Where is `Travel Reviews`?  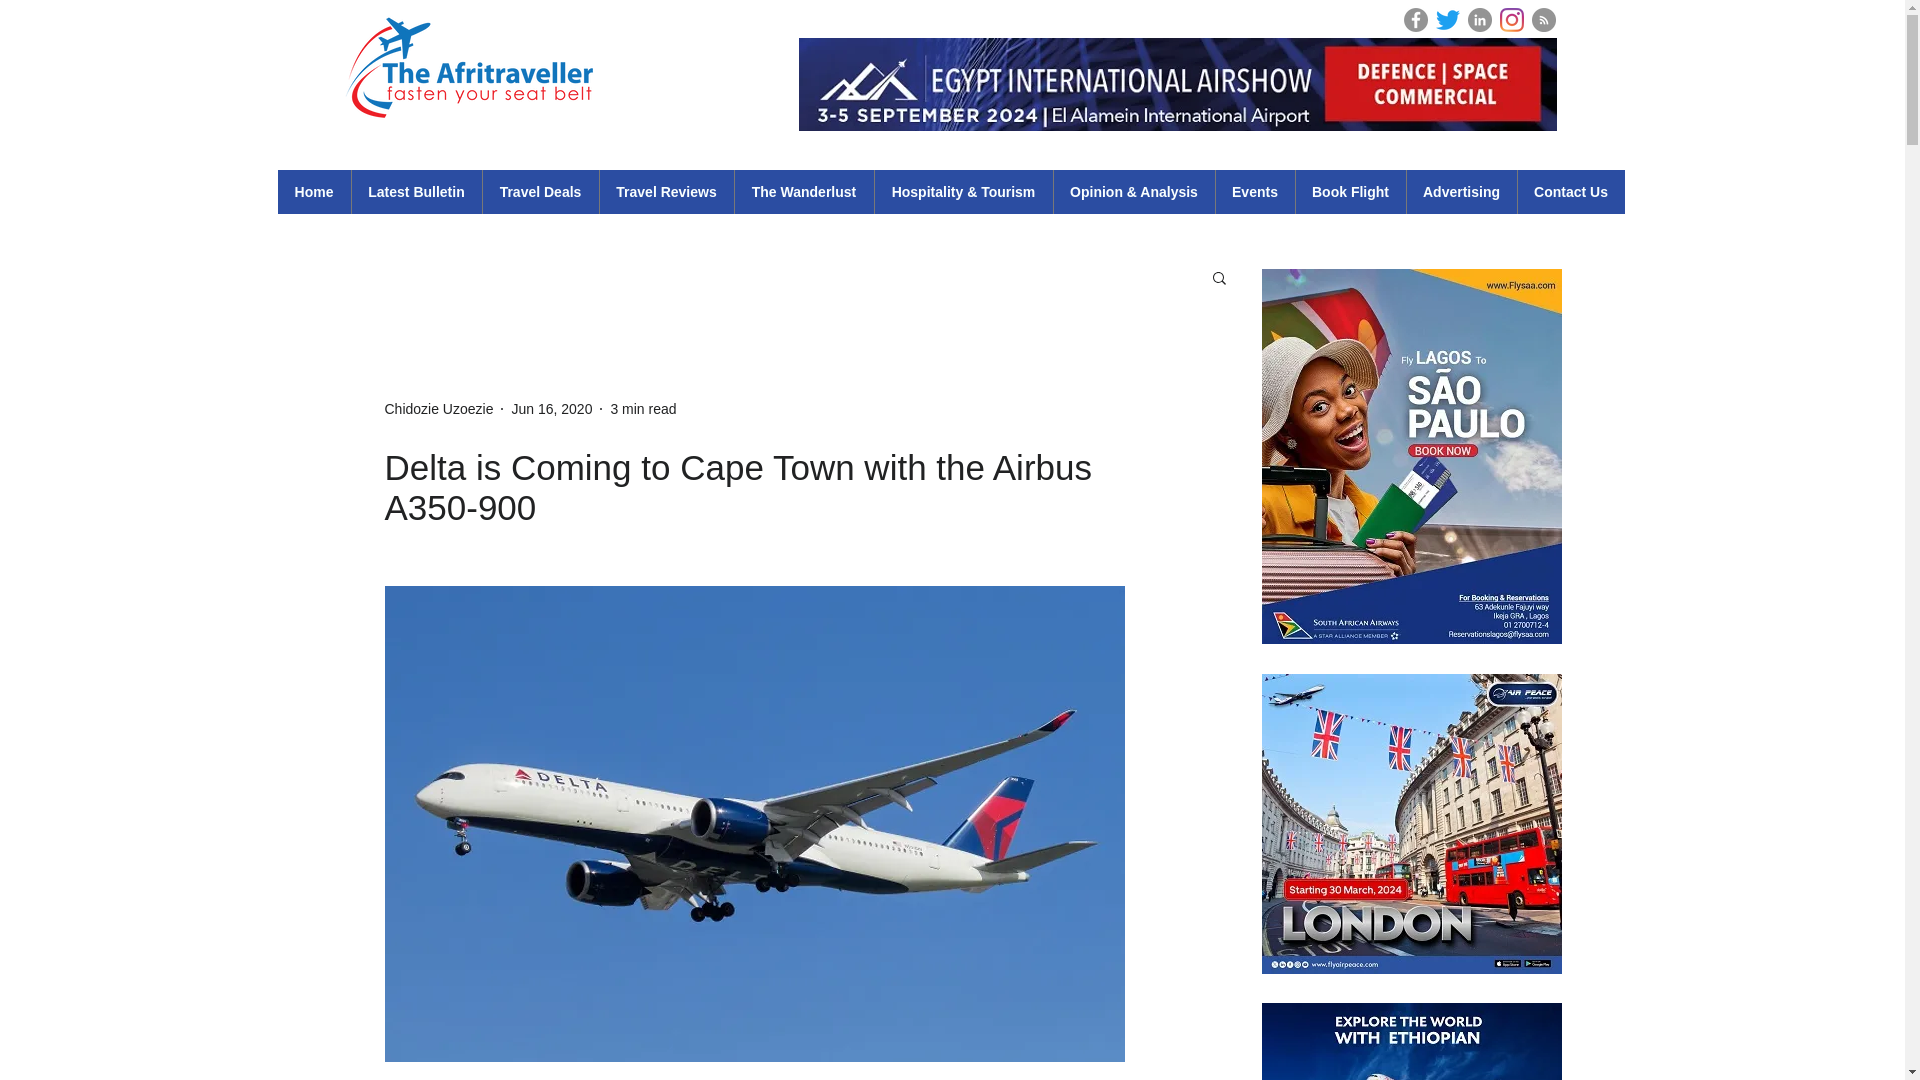 Travel Reviews is located at coordinates (665, 191).